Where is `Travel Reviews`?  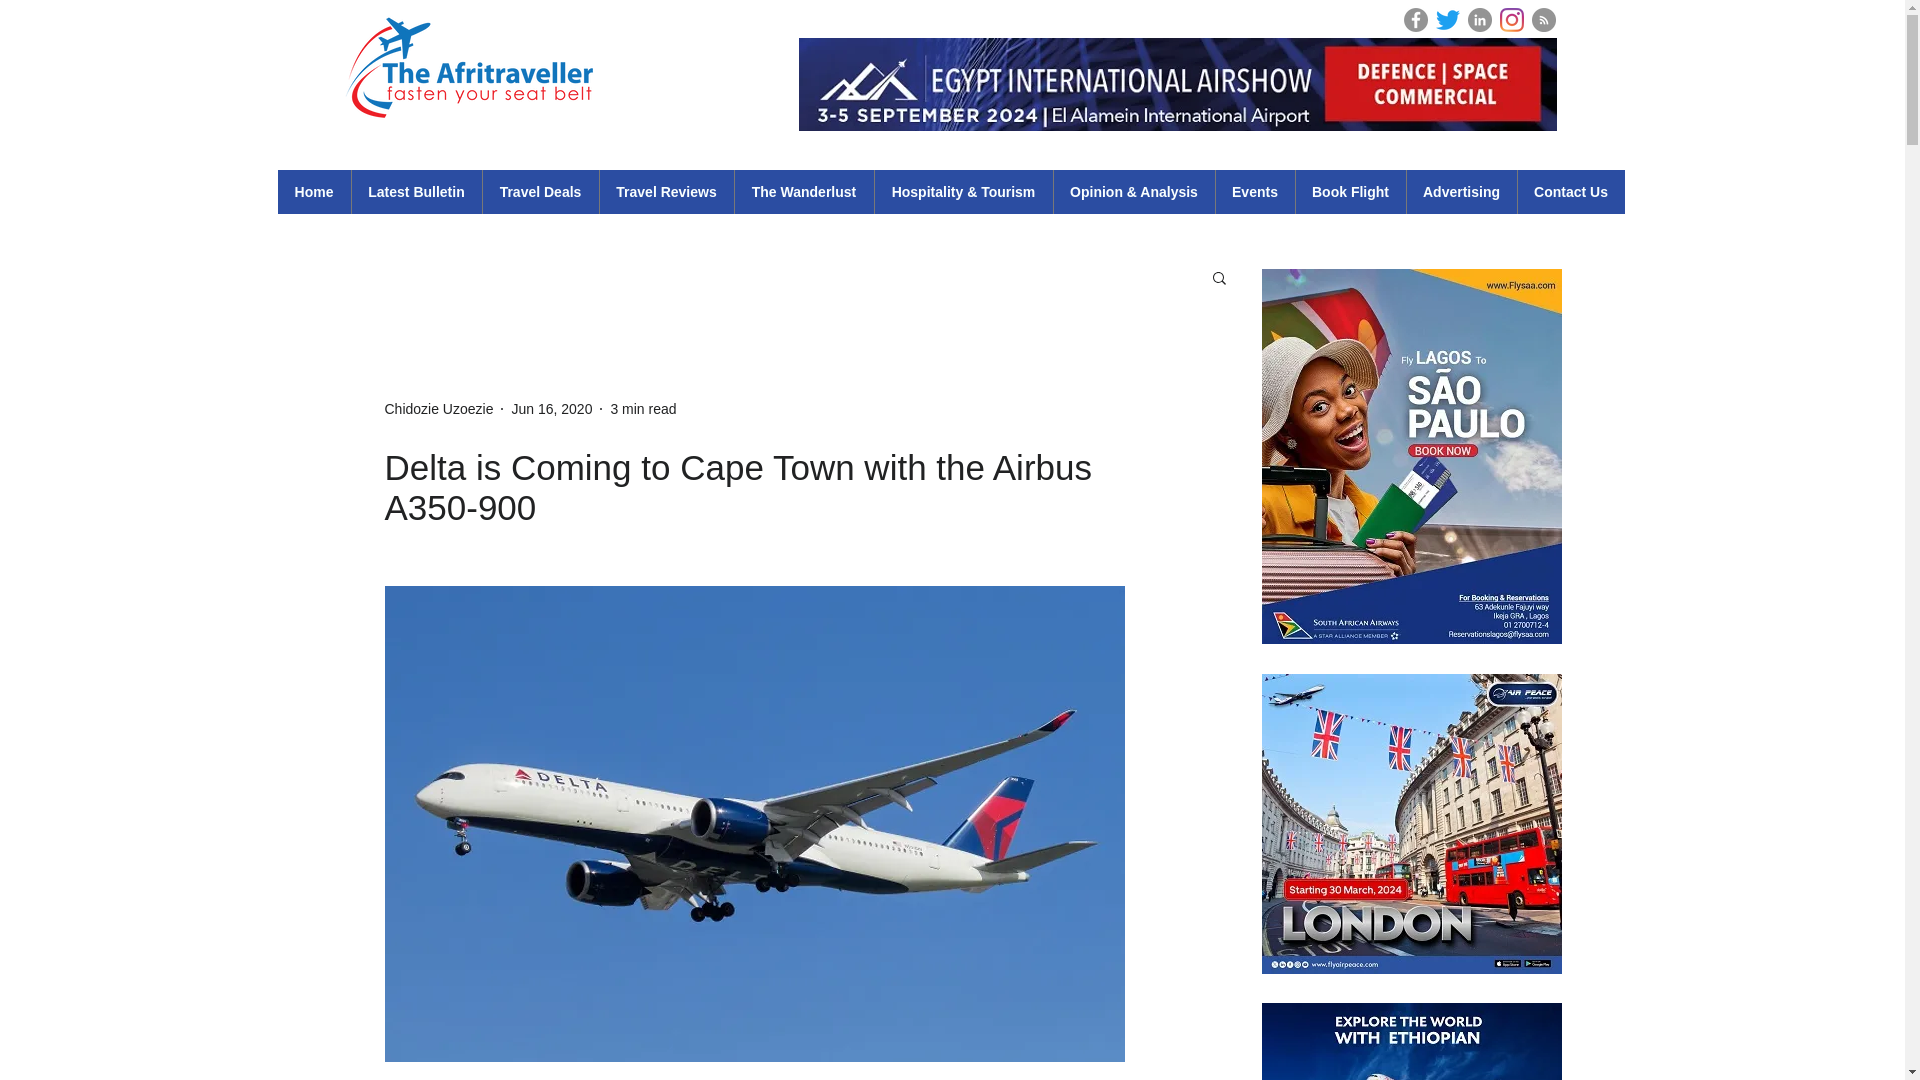 Travel Reviews is located at coordinates (665, 191).